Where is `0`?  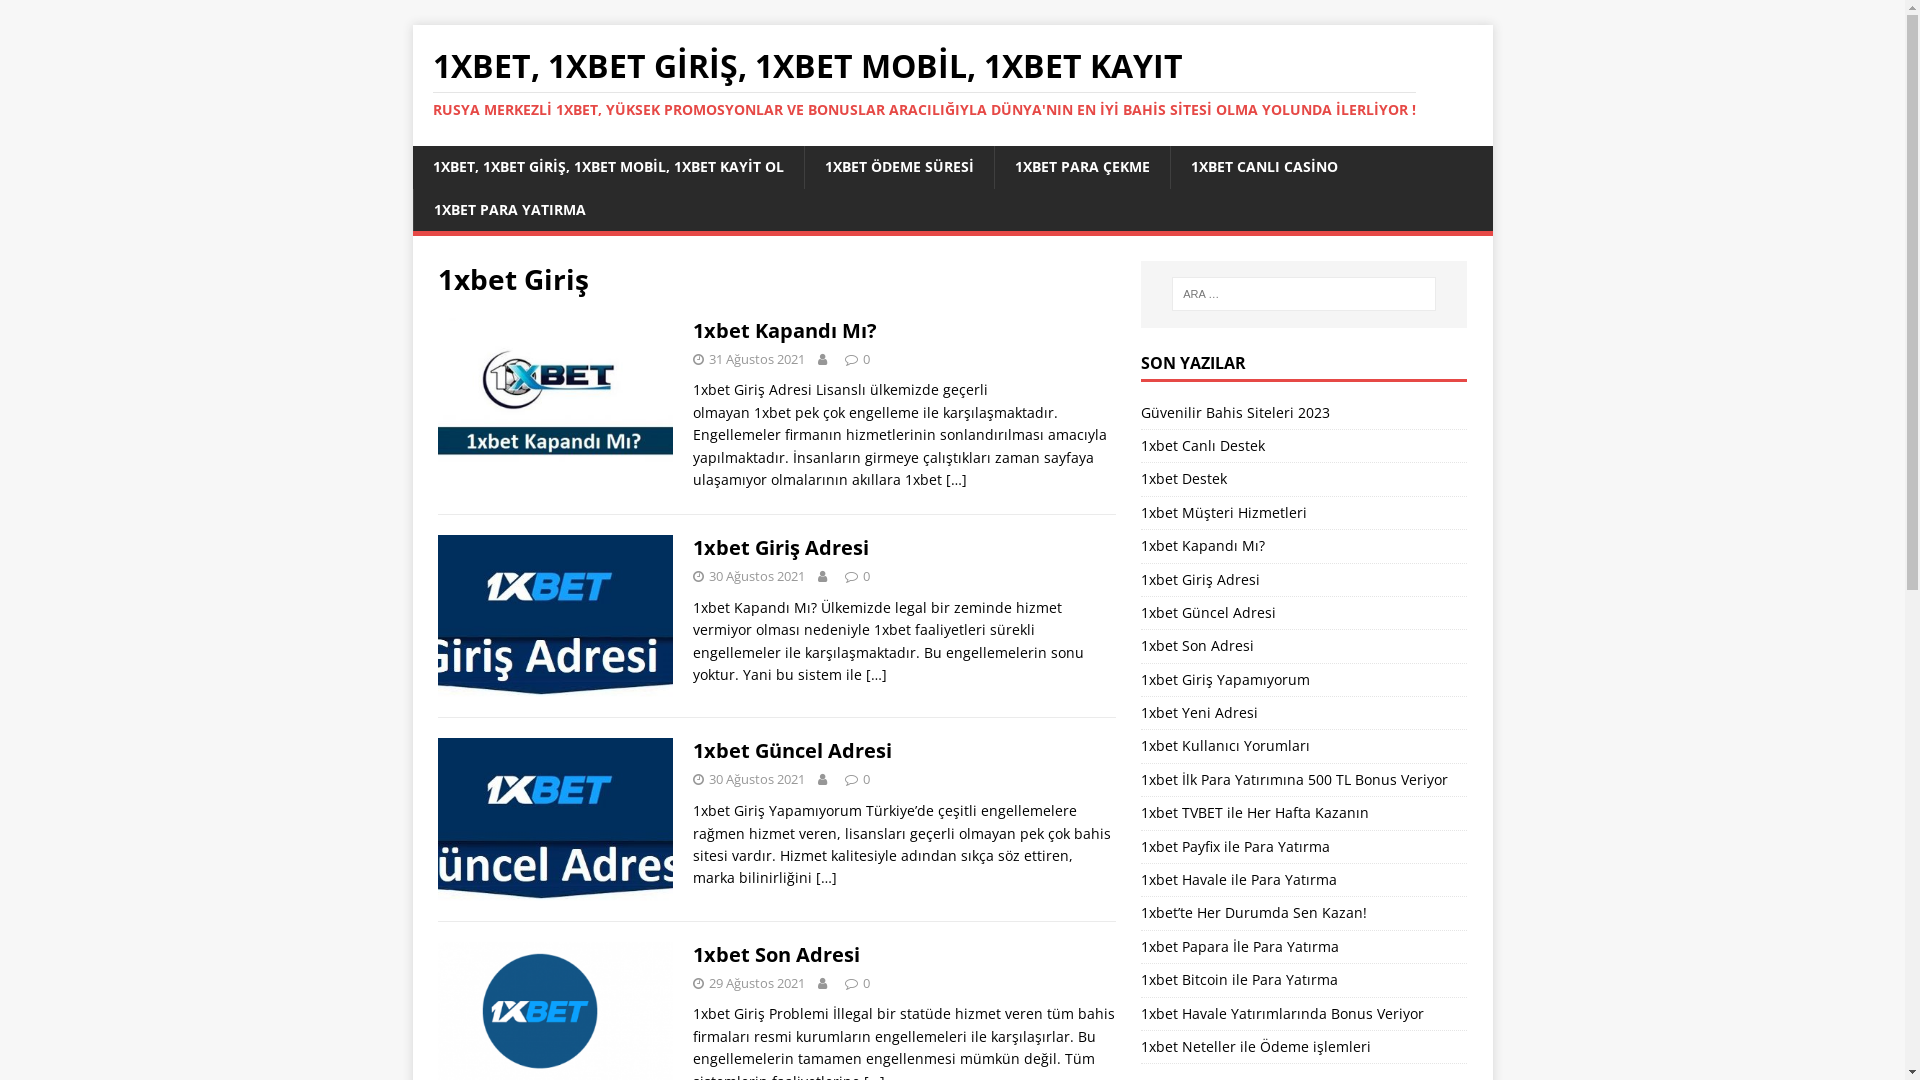 0 is located at coordinates (866, 983).